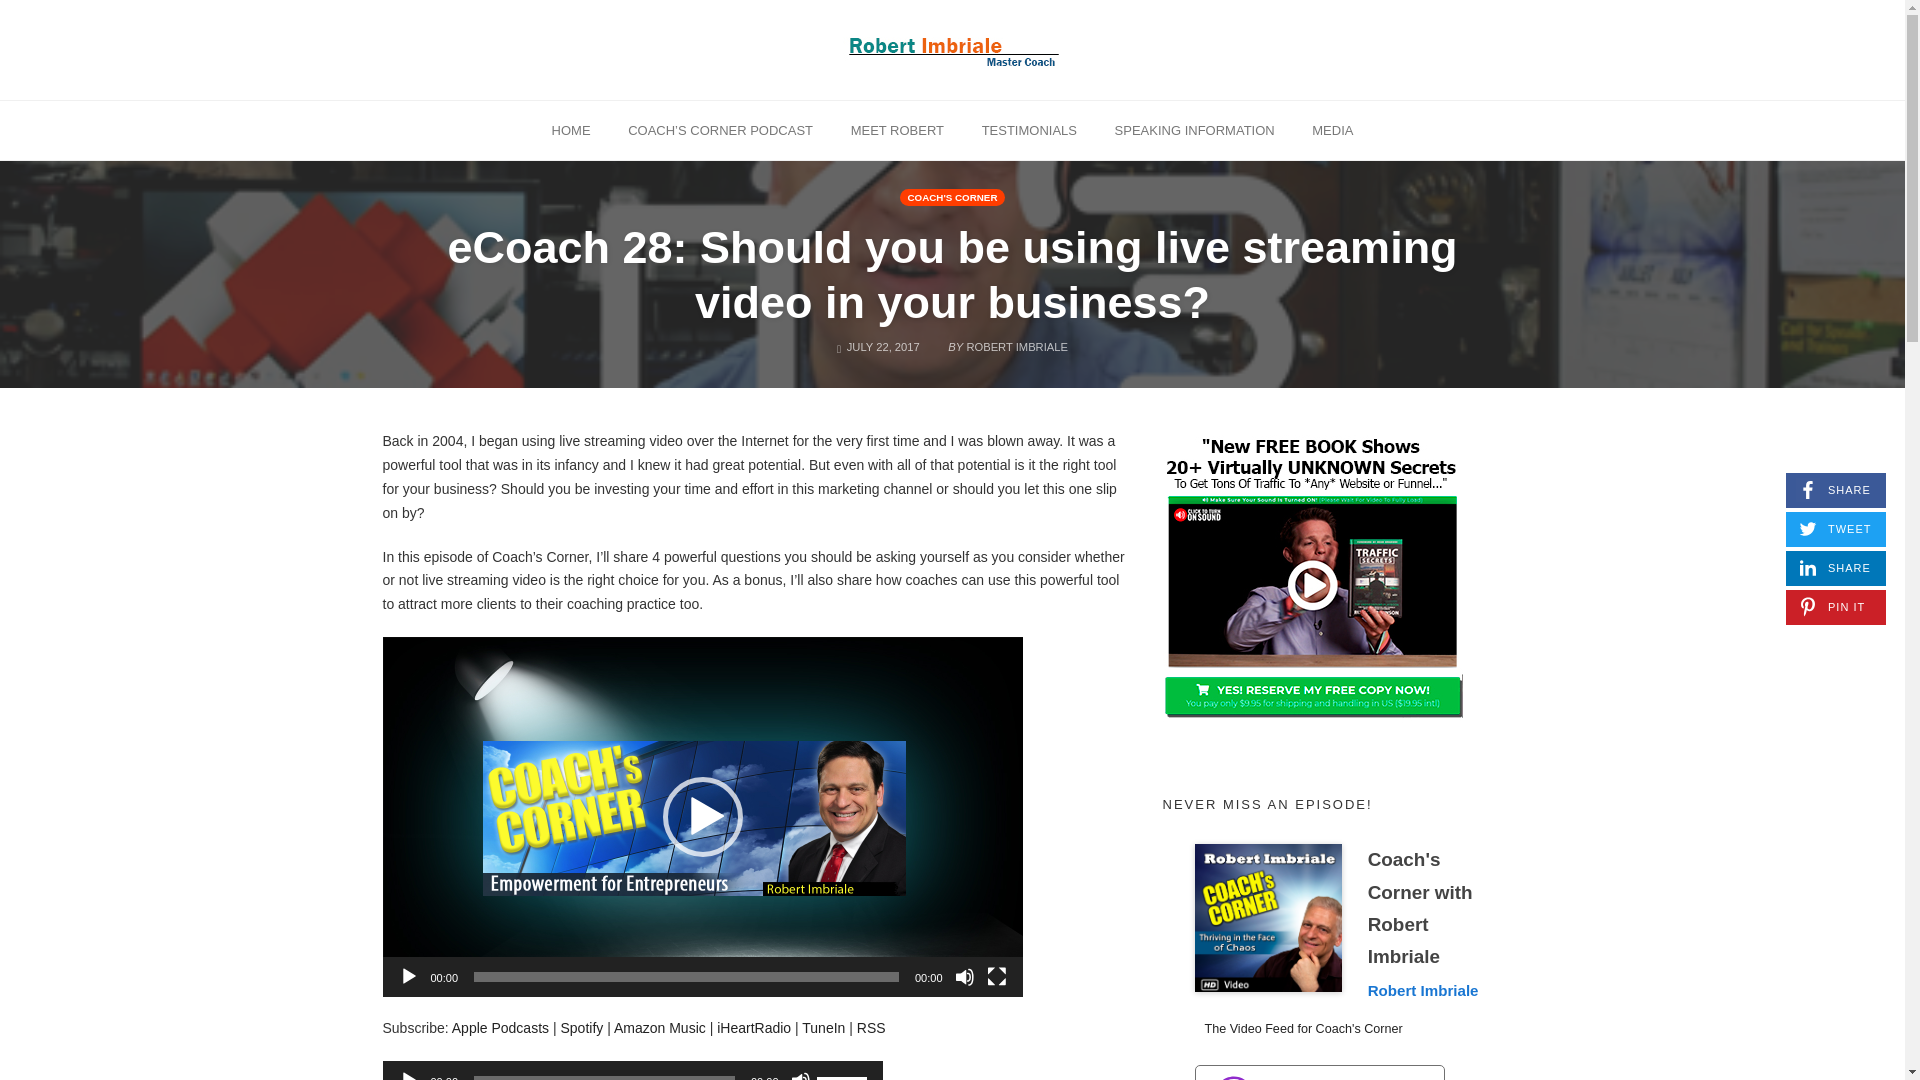  I want to click on COACH'S CORNER, so click(660, 1027).